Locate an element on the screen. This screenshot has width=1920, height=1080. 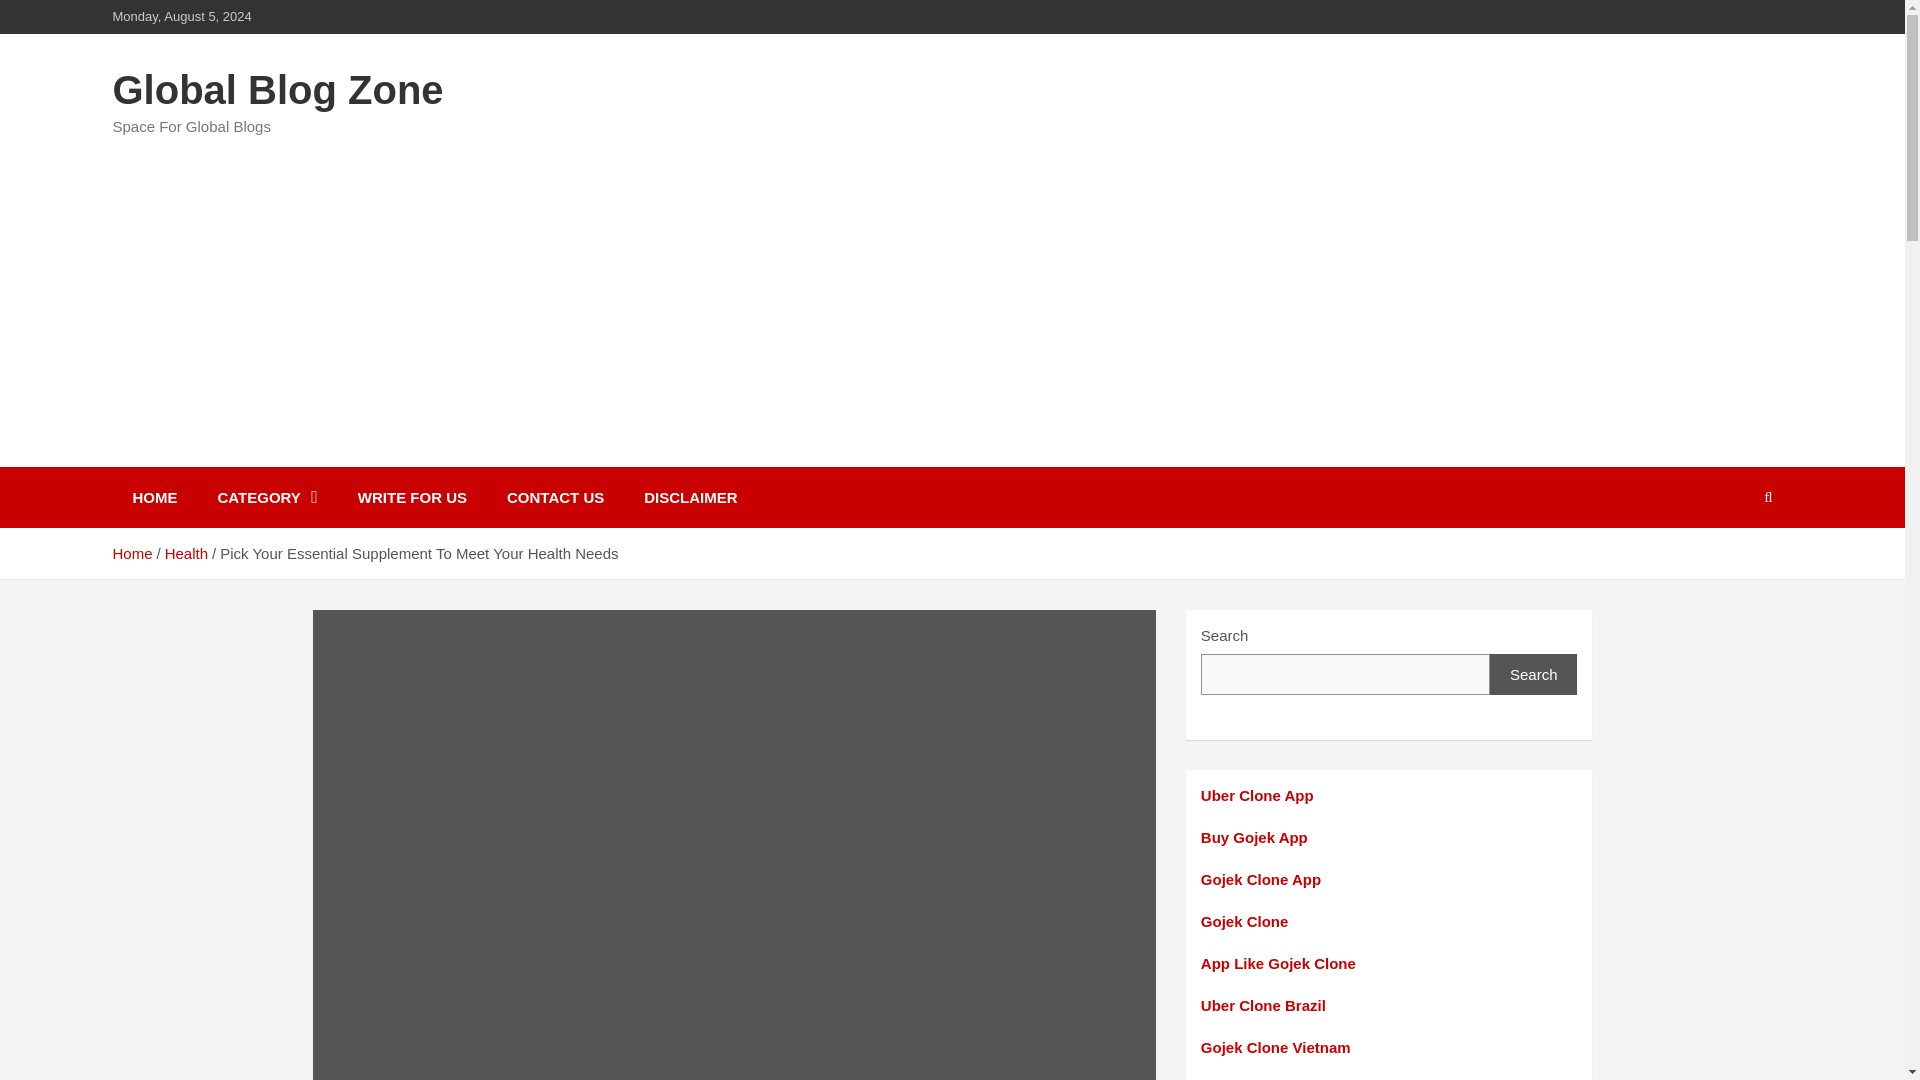
WRITE FOR US is located at coordinates (412, 497).